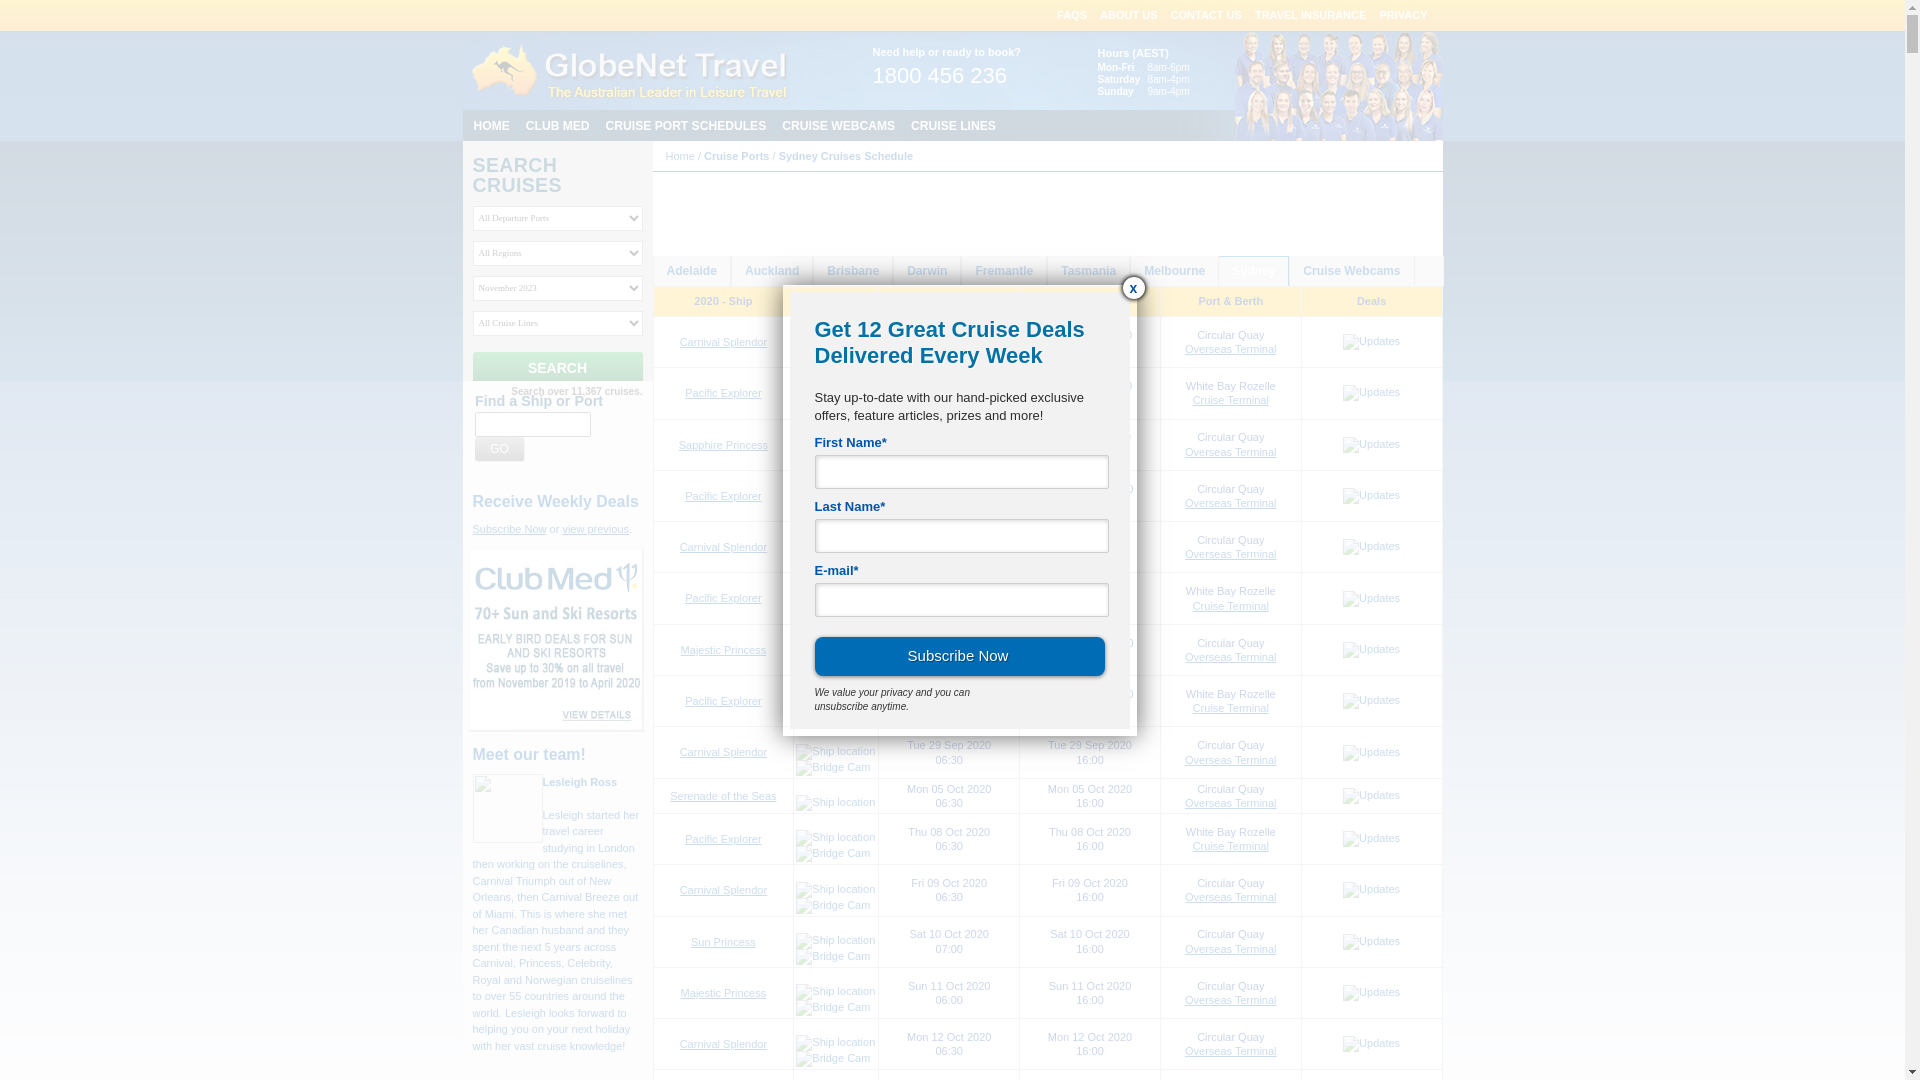  I want to click on Overseas Terminal, so click(1231, 897).